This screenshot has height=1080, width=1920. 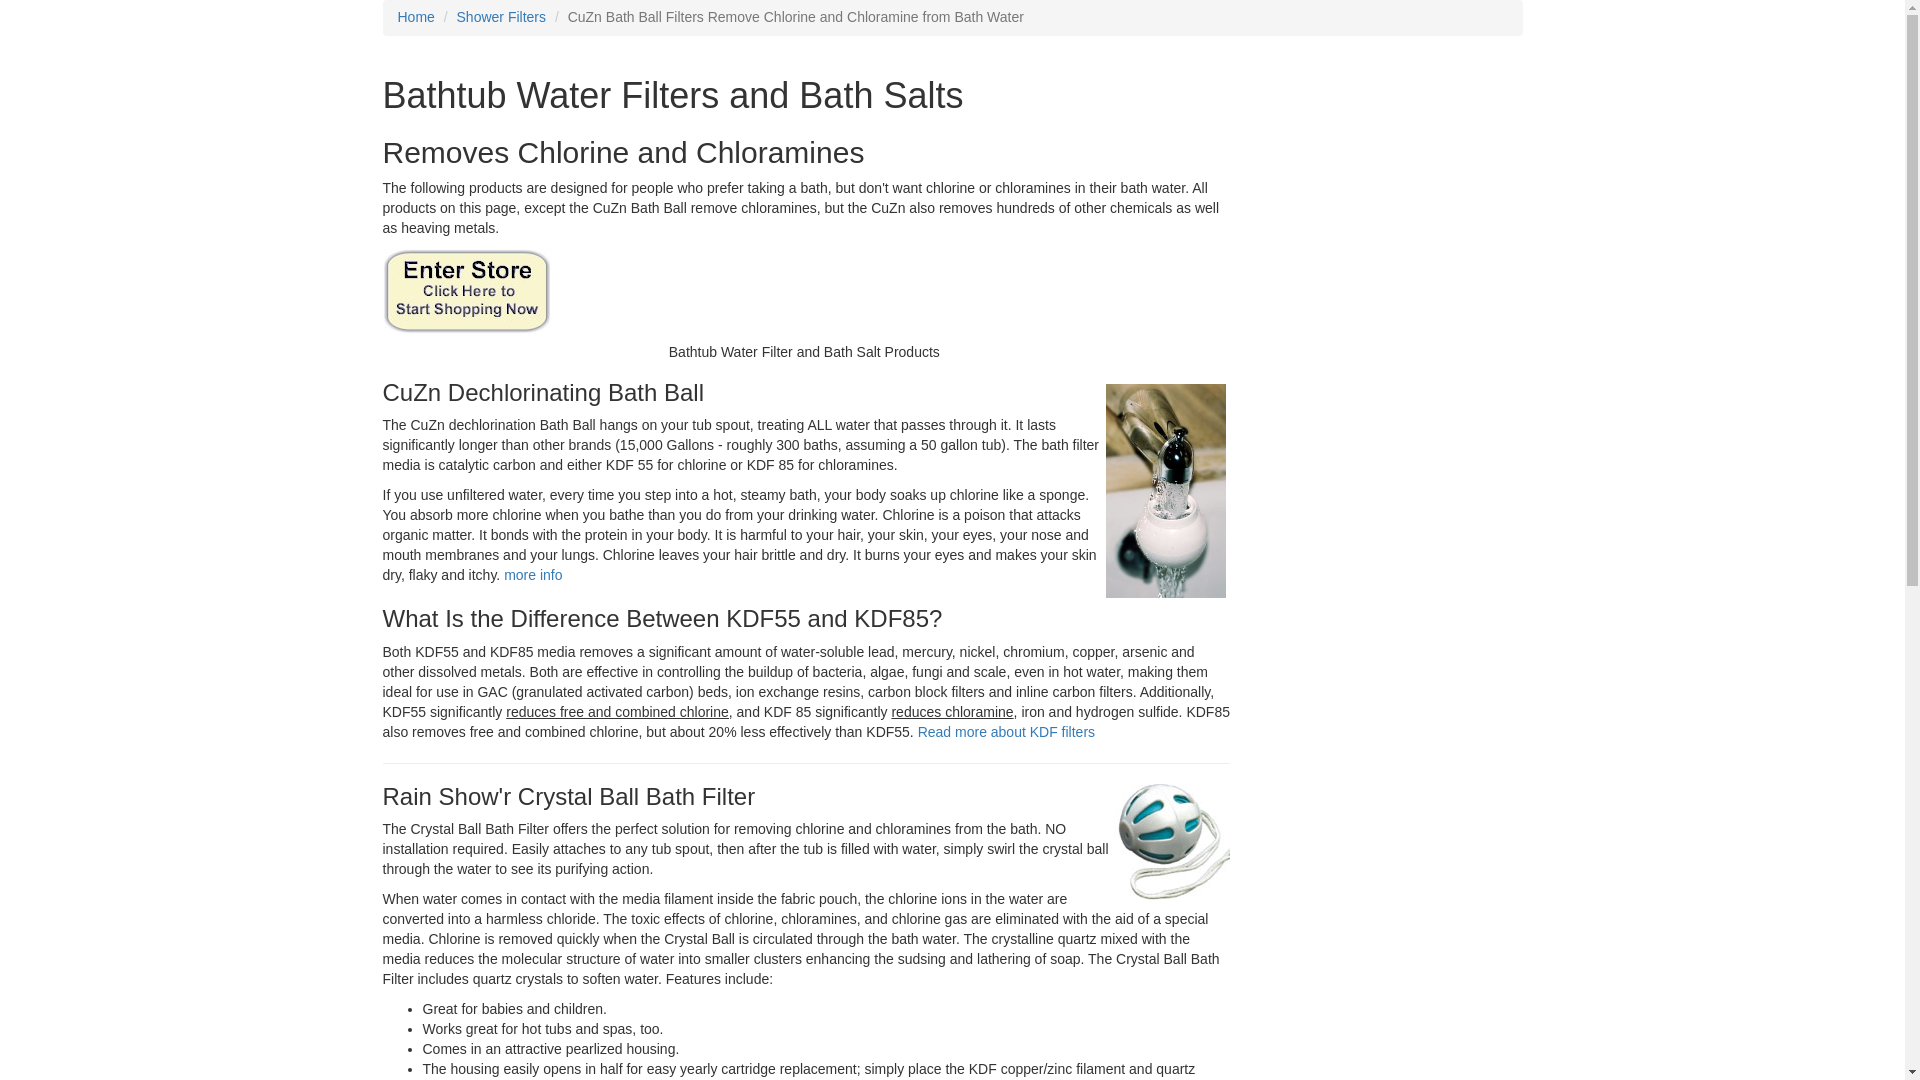 What do you see at coordinates (532, 575) in the screenshot?
I see `more info` at bounding box center [532, 575].